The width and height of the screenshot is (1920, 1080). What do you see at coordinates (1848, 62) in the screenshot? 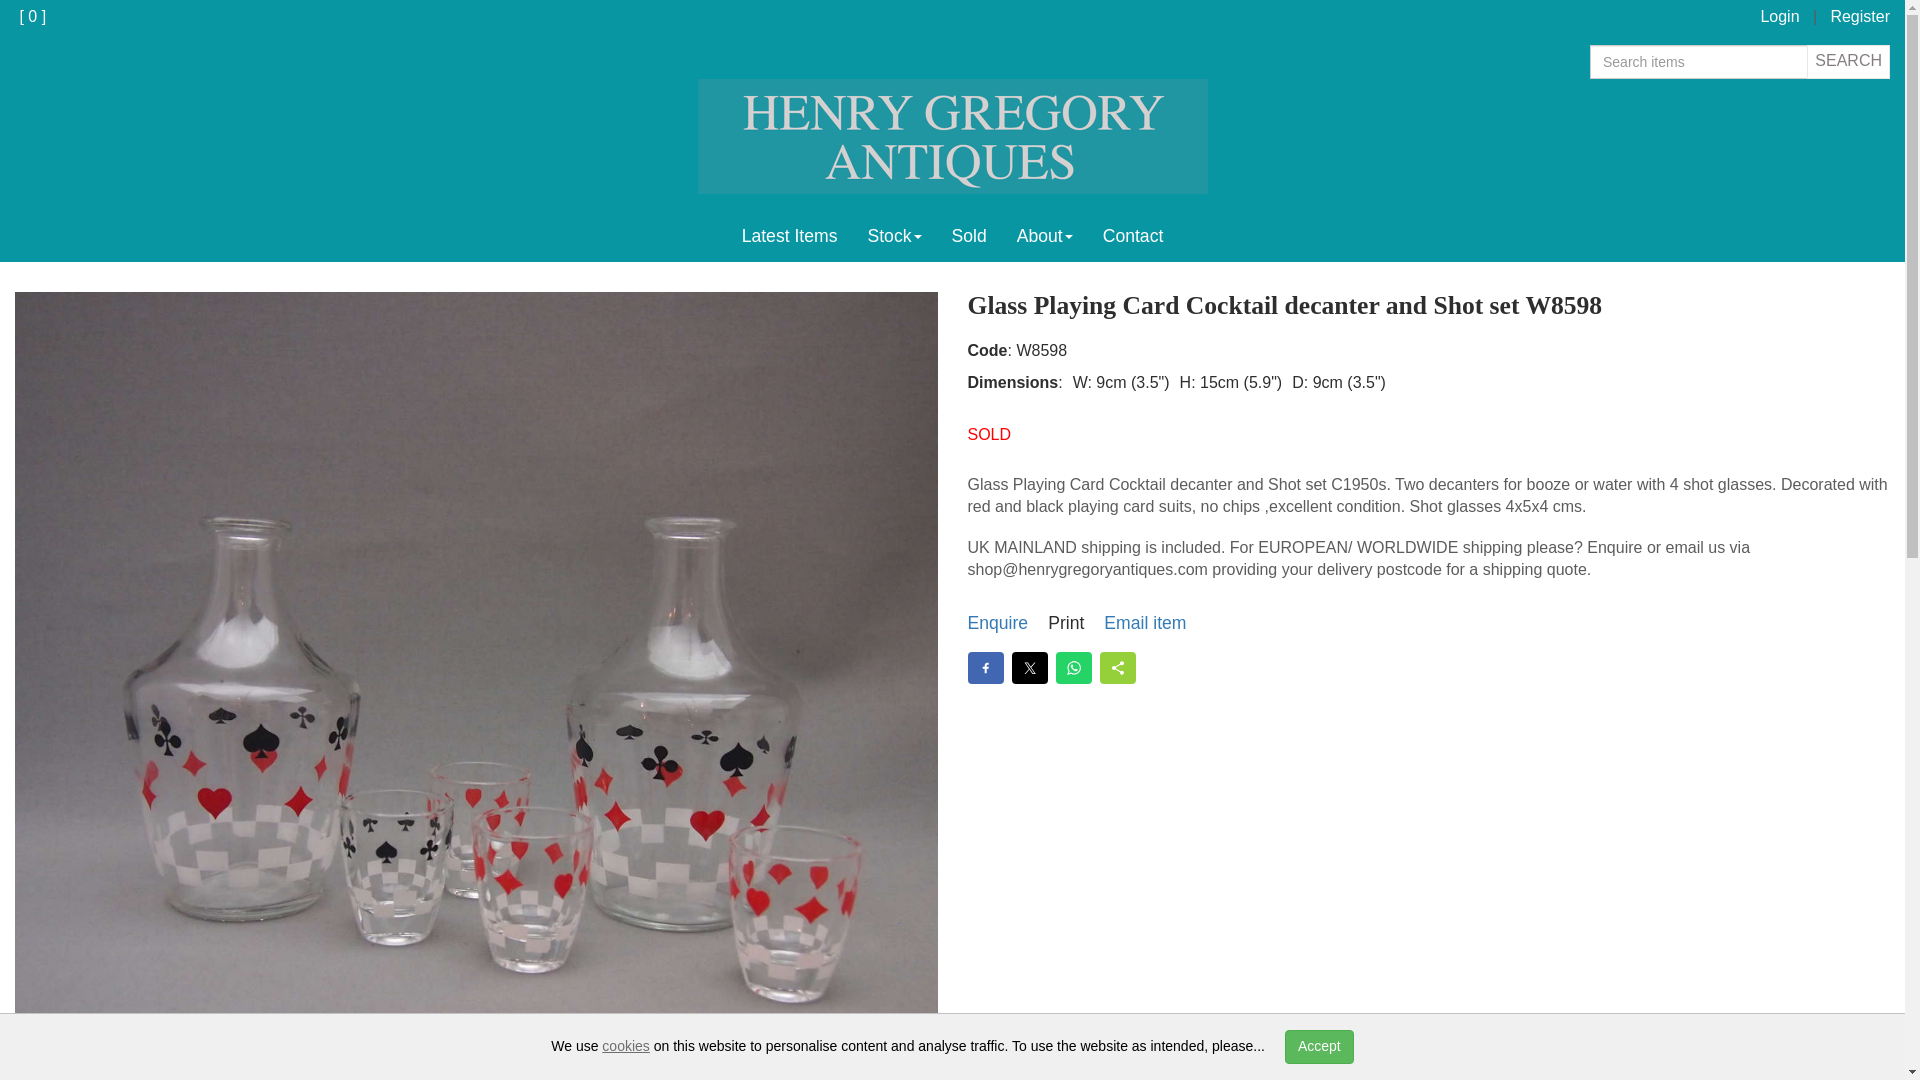
I see `SEARCH` at bounding box center [1848, 62].